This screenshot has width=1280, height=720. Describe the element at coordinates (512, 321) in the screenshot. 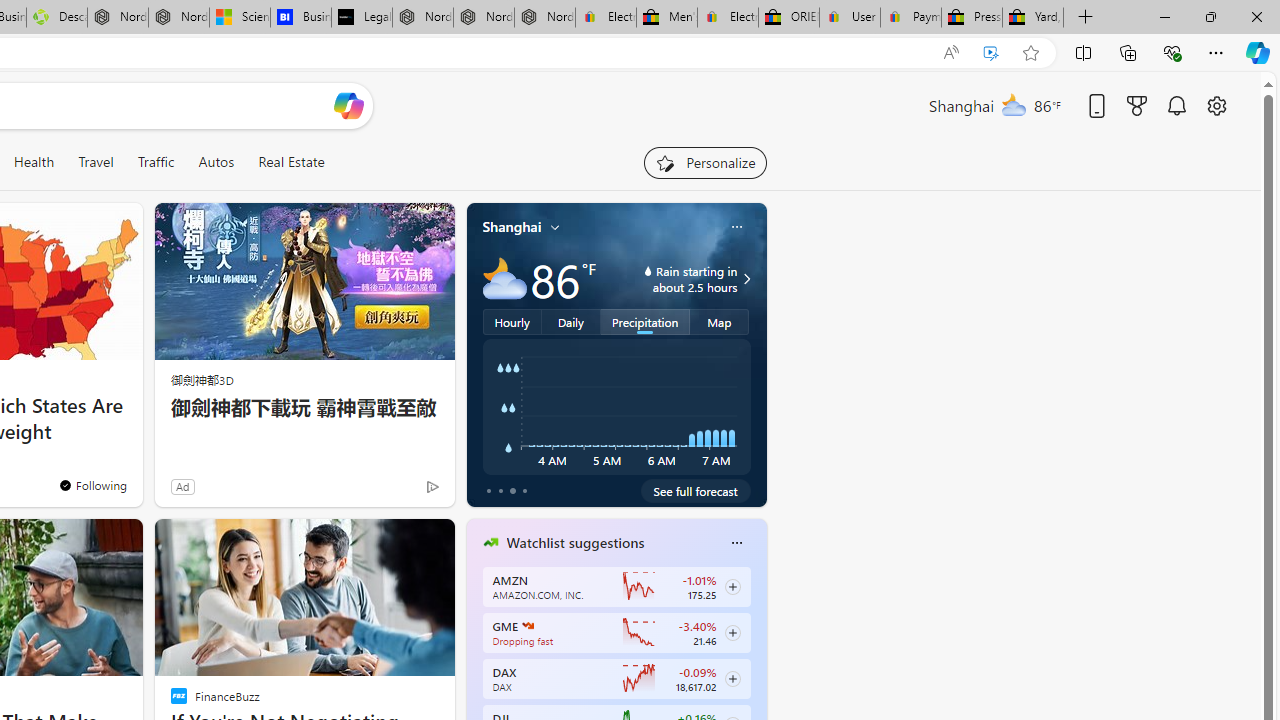

I see `Hourly` at that location.